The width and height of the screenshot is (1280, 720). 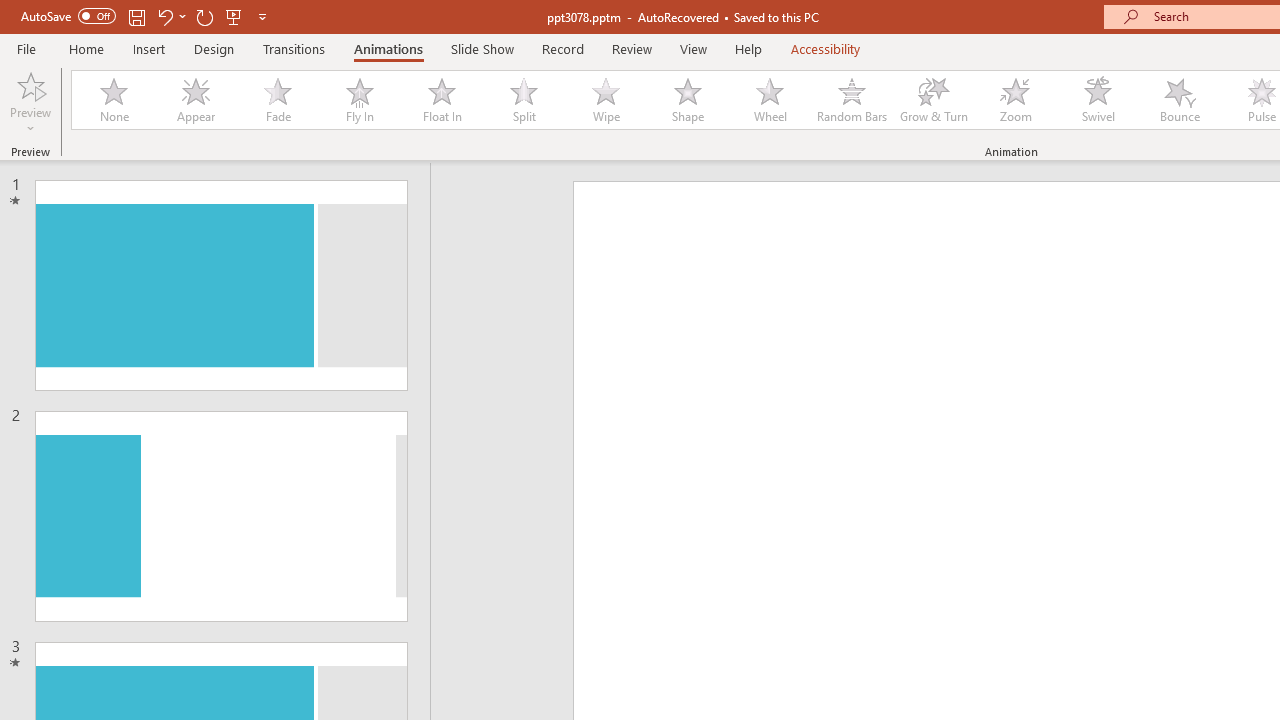 What do you see at coordinates (30, 84) in the screenshot?
I see `Preview` at bounding box center [30, 84].